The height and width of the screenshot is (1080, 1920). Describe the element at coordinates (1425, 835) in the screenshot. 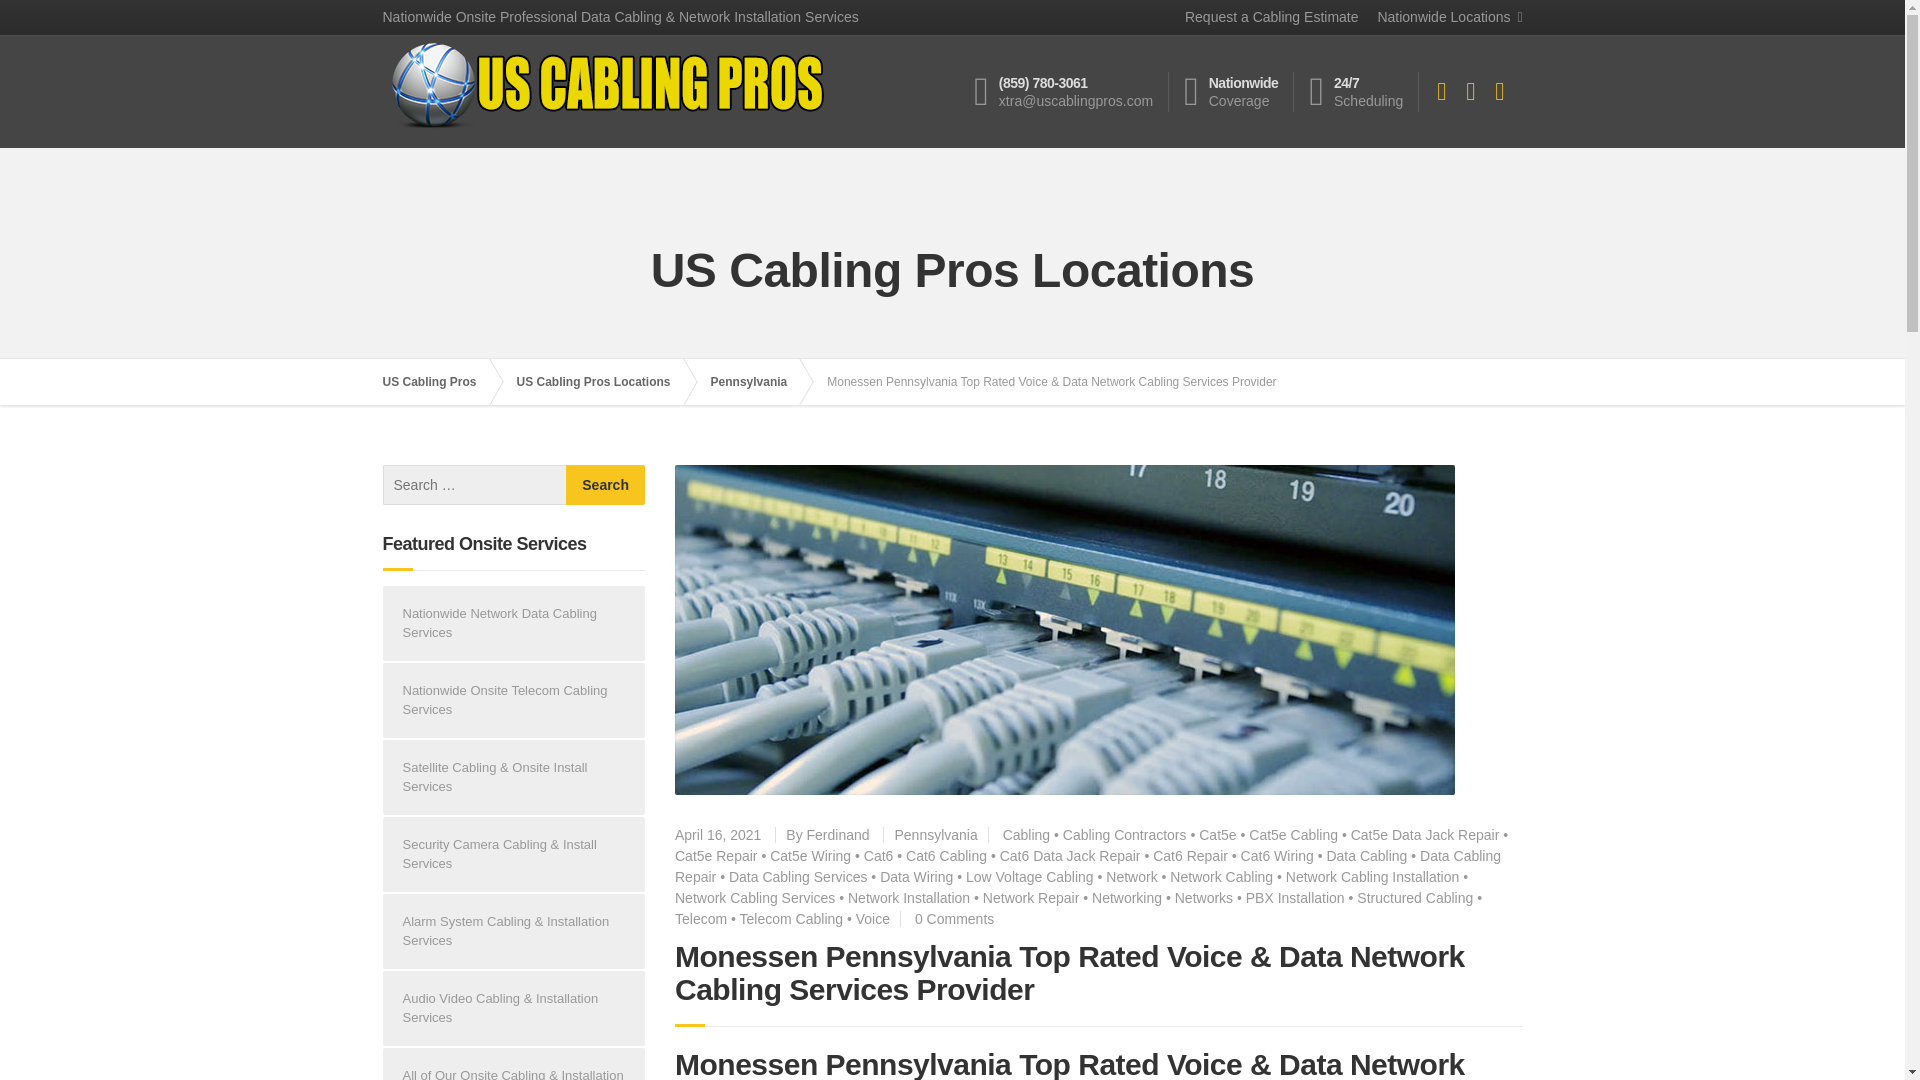

I see `Cat5e Data Jack Repair` at that location.